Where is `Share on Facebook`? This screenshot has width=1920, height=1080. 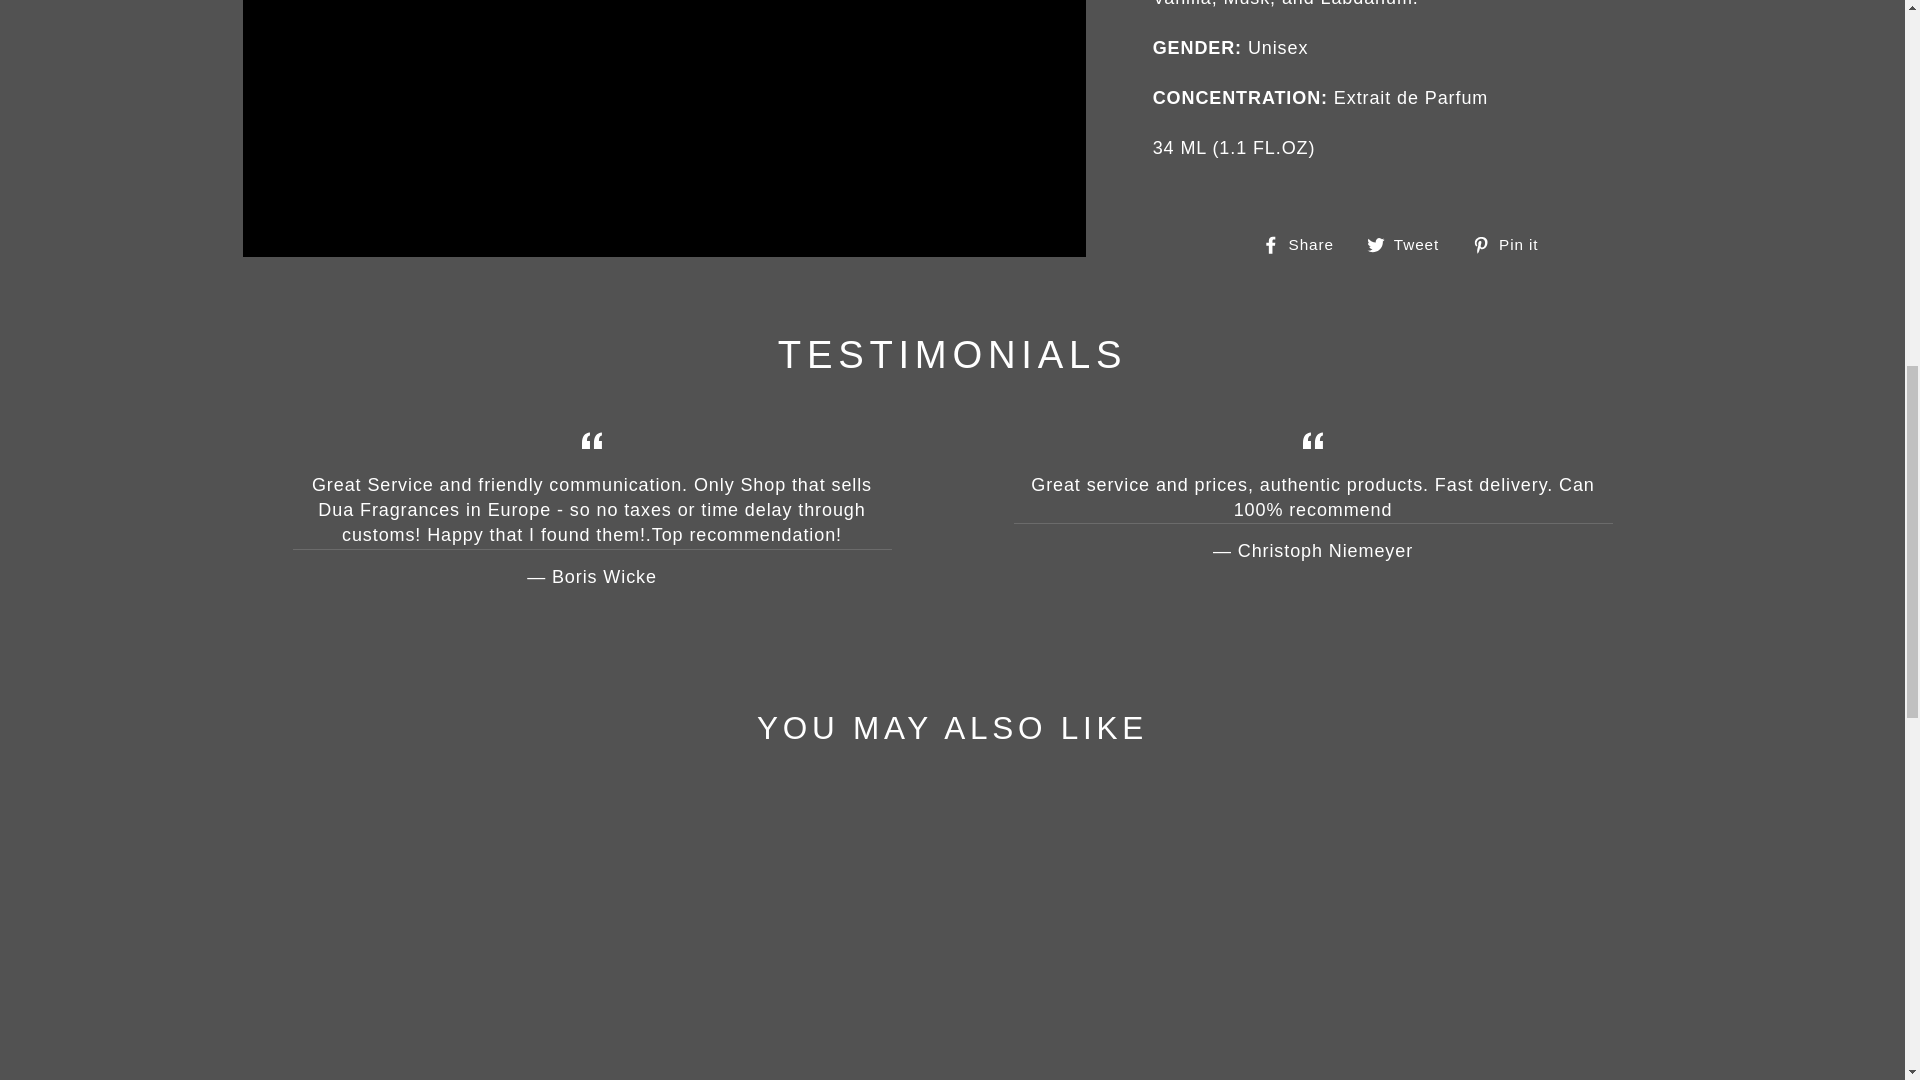
Share on Facebook is located at coordinates (1305, 244).